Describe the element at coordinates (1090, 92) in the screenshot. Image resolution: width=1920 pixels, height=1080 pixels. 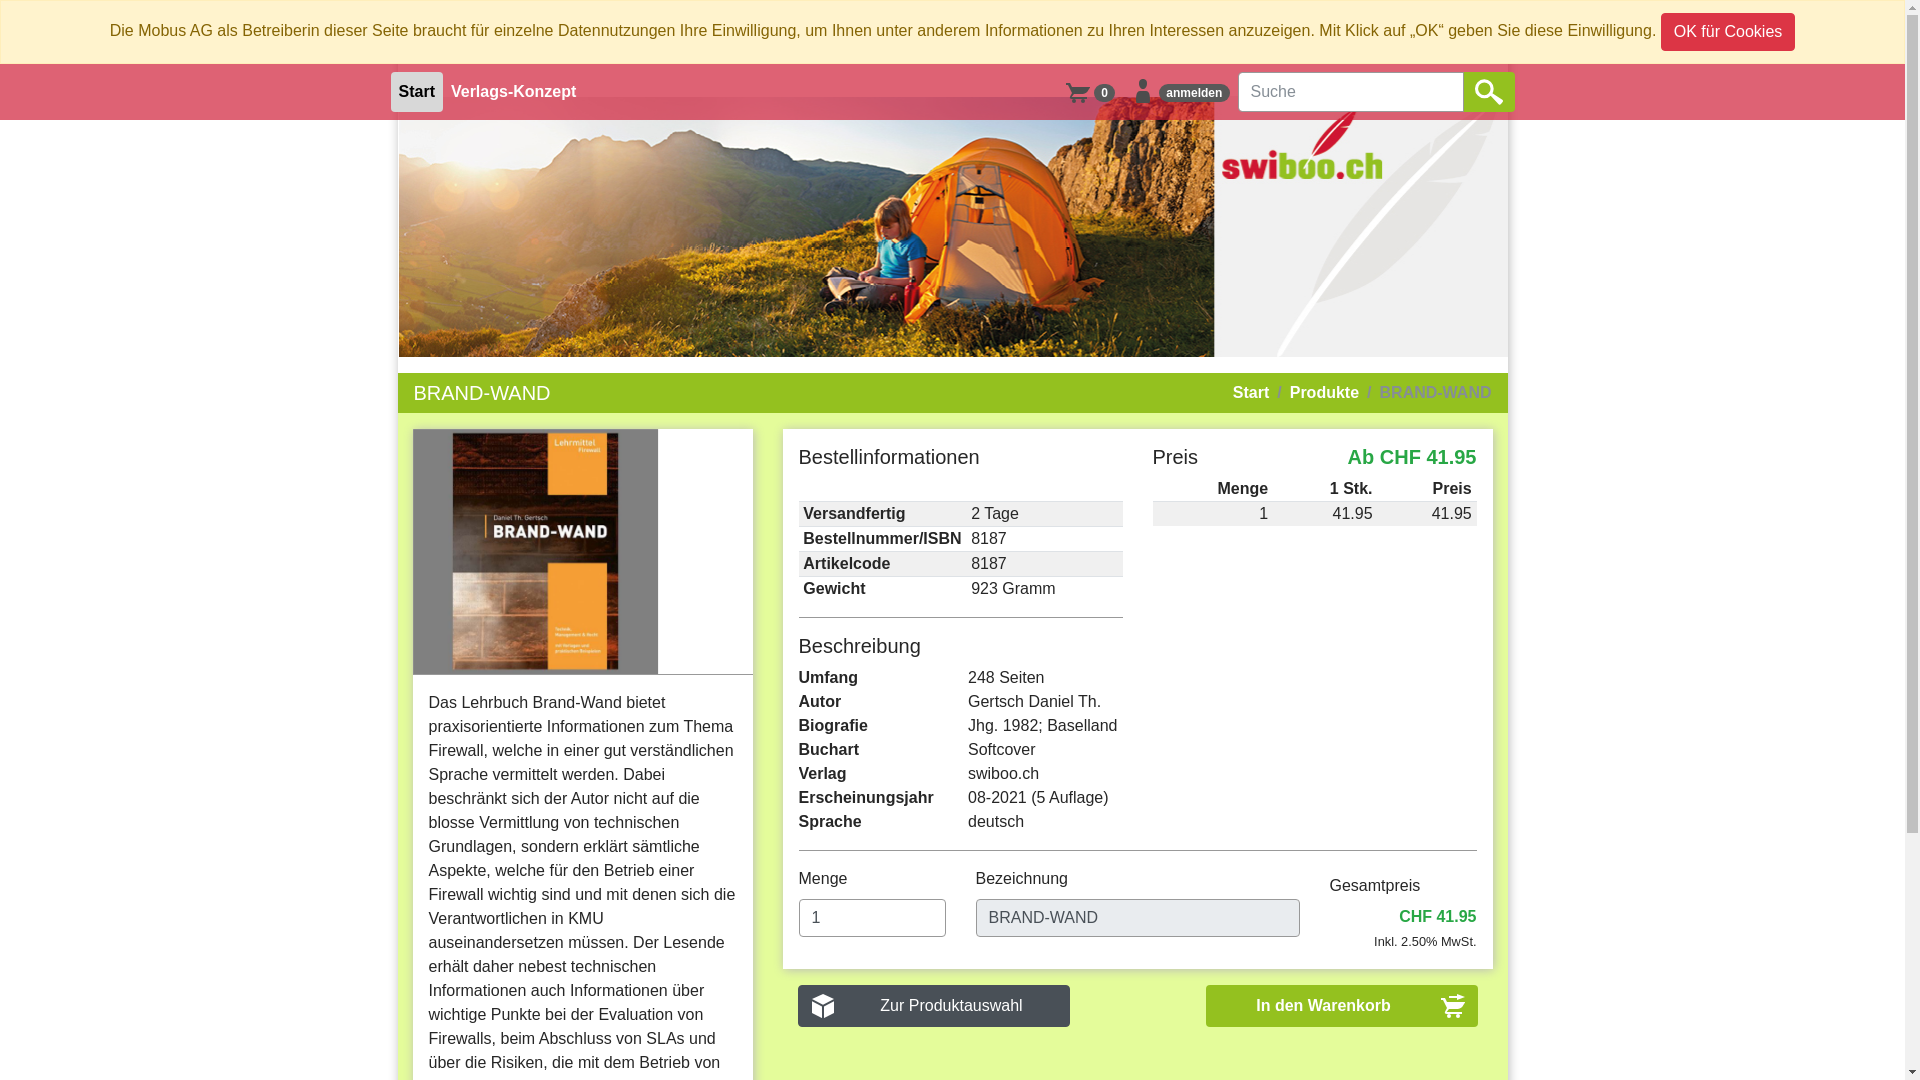
I see `0` at that location.